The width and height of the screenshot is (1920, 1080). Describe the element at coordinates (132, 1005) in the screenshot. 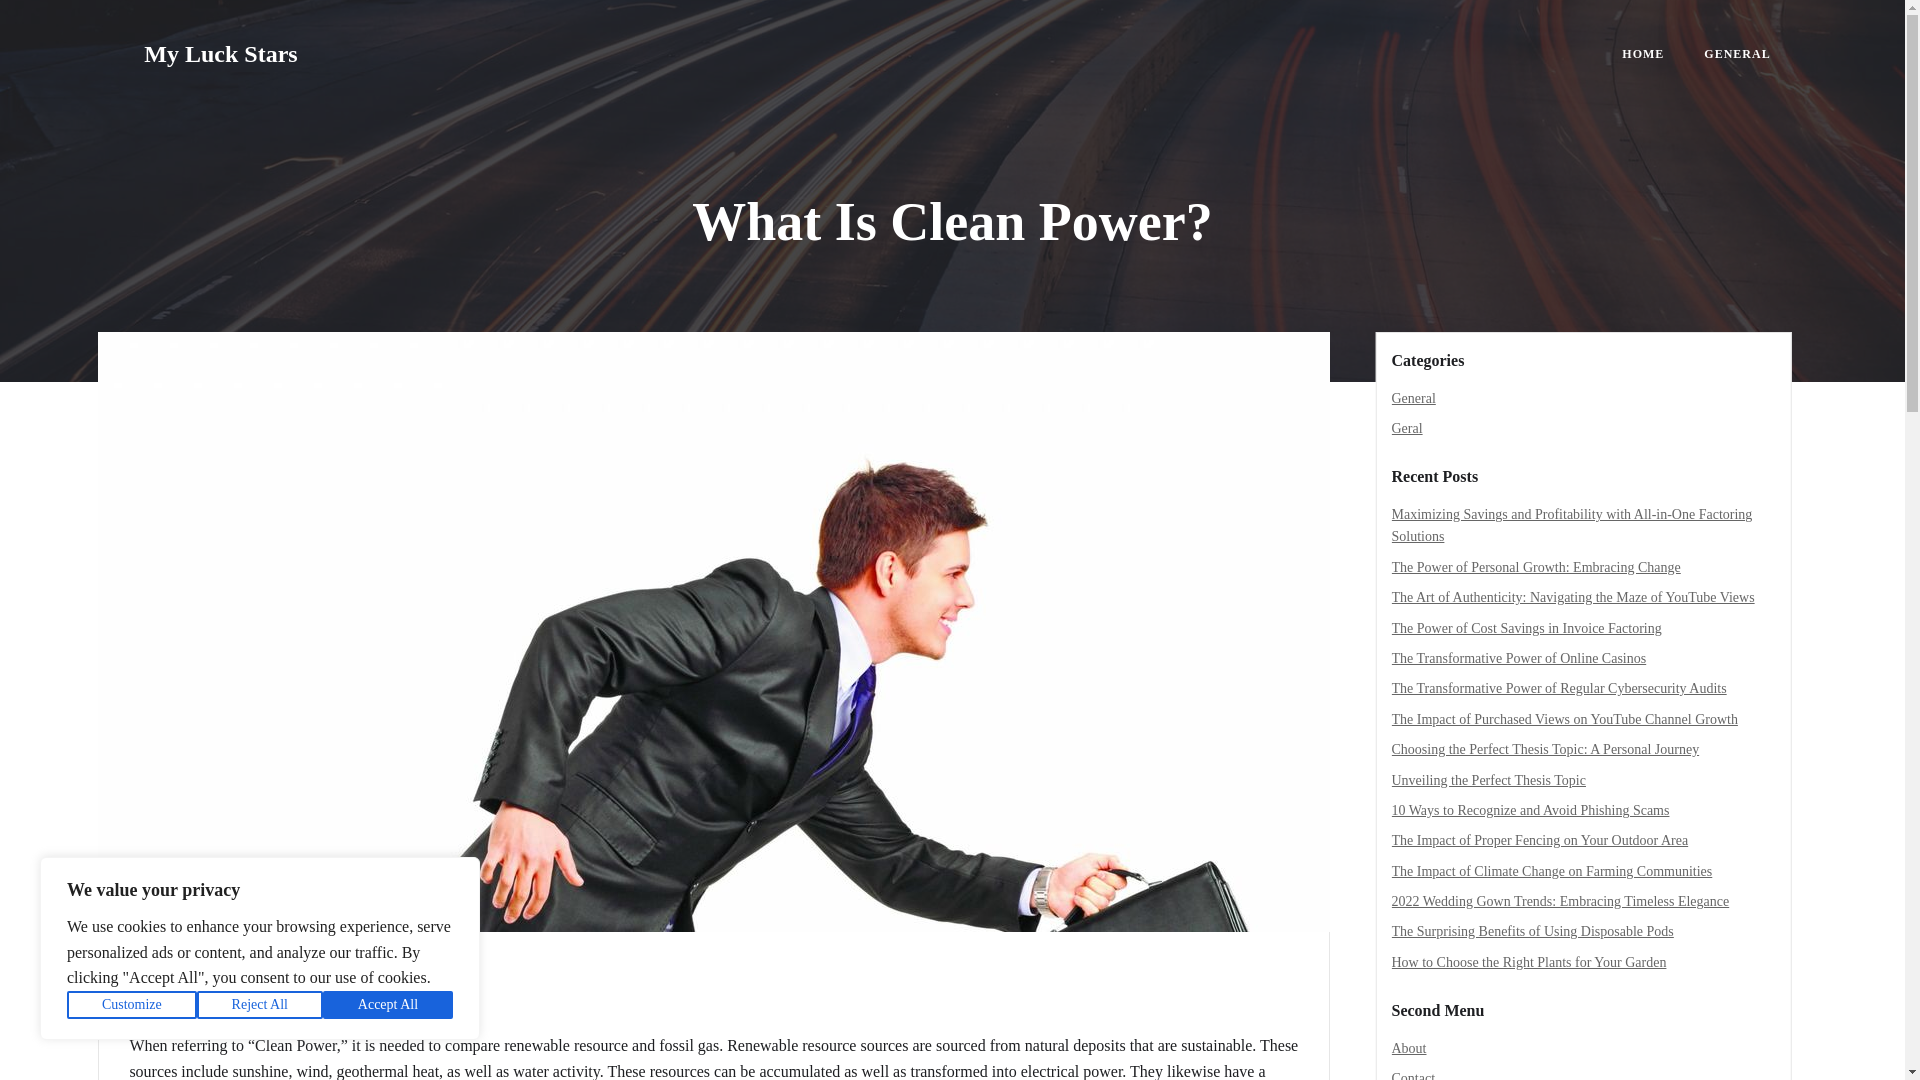

I see `Customize` at that location.